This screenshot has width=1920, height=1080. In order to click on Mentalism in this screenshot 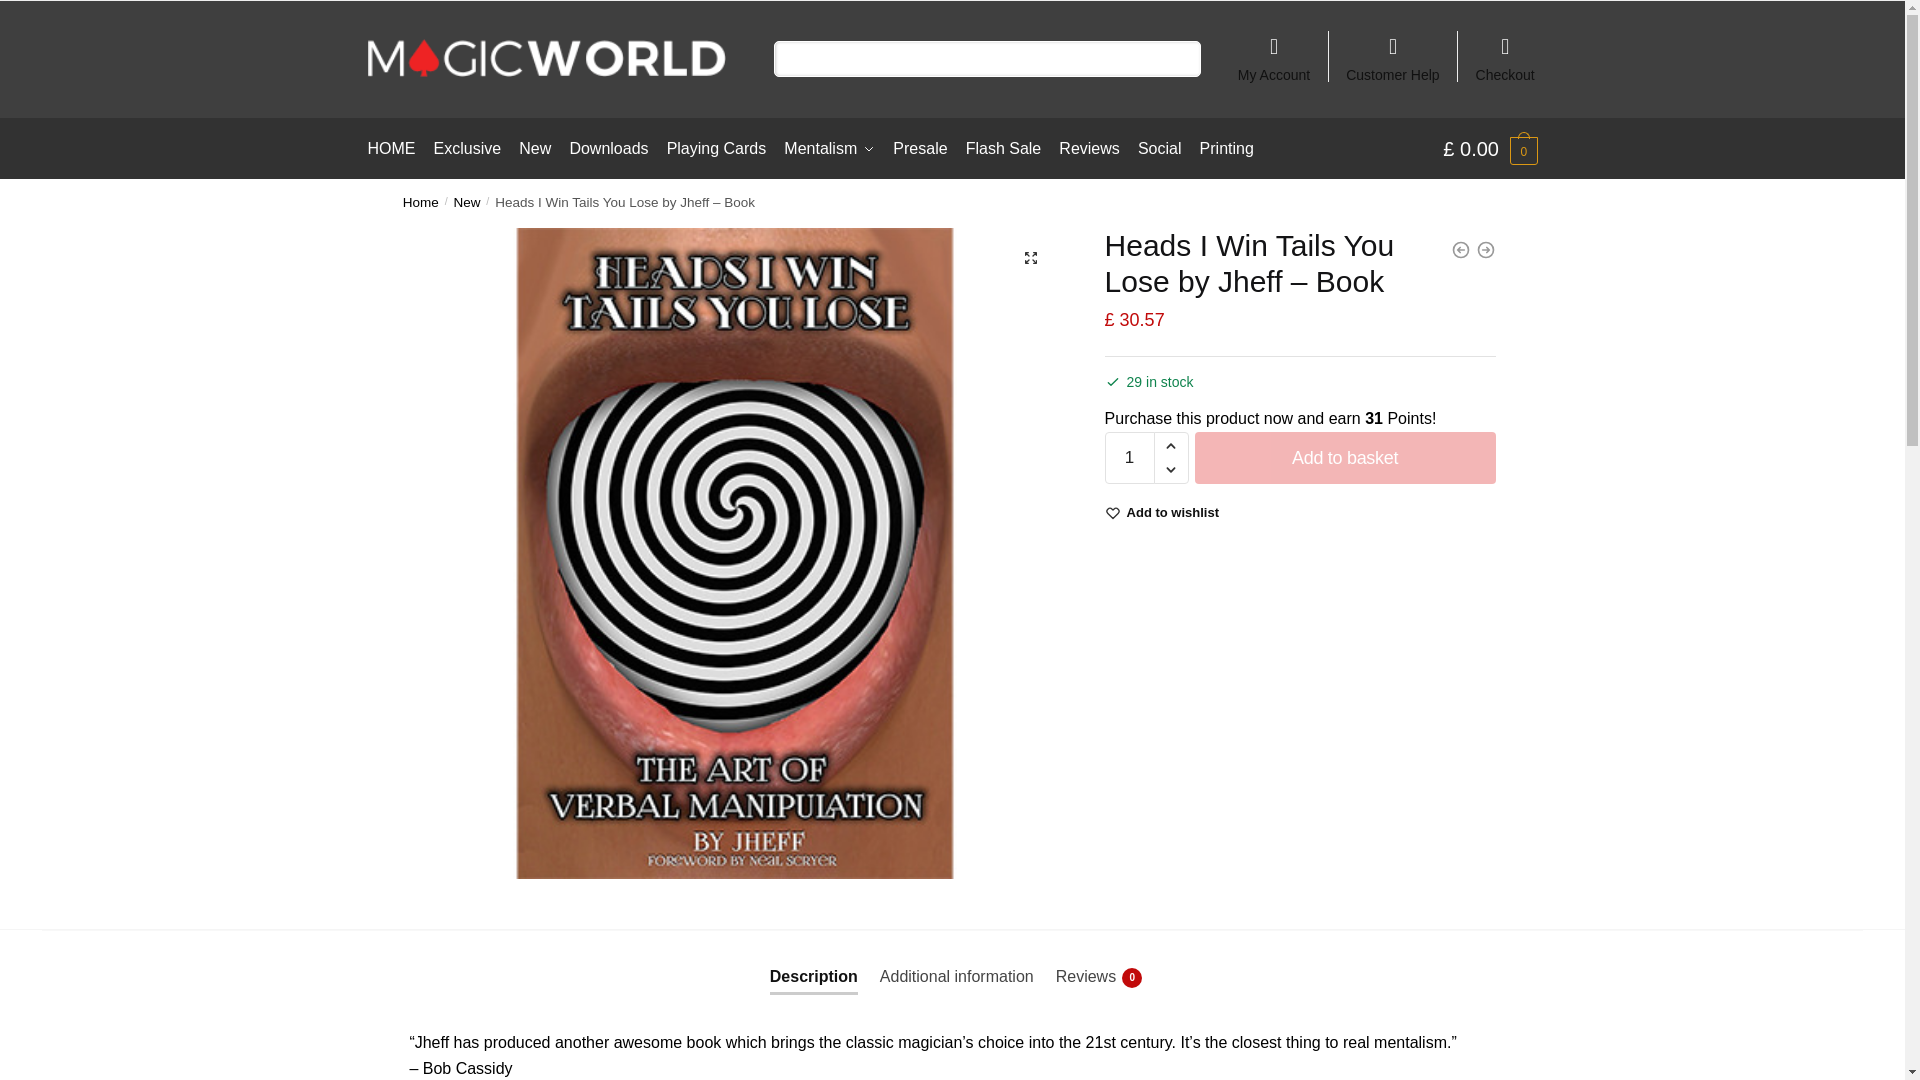, I will do `click(830, 148)`.